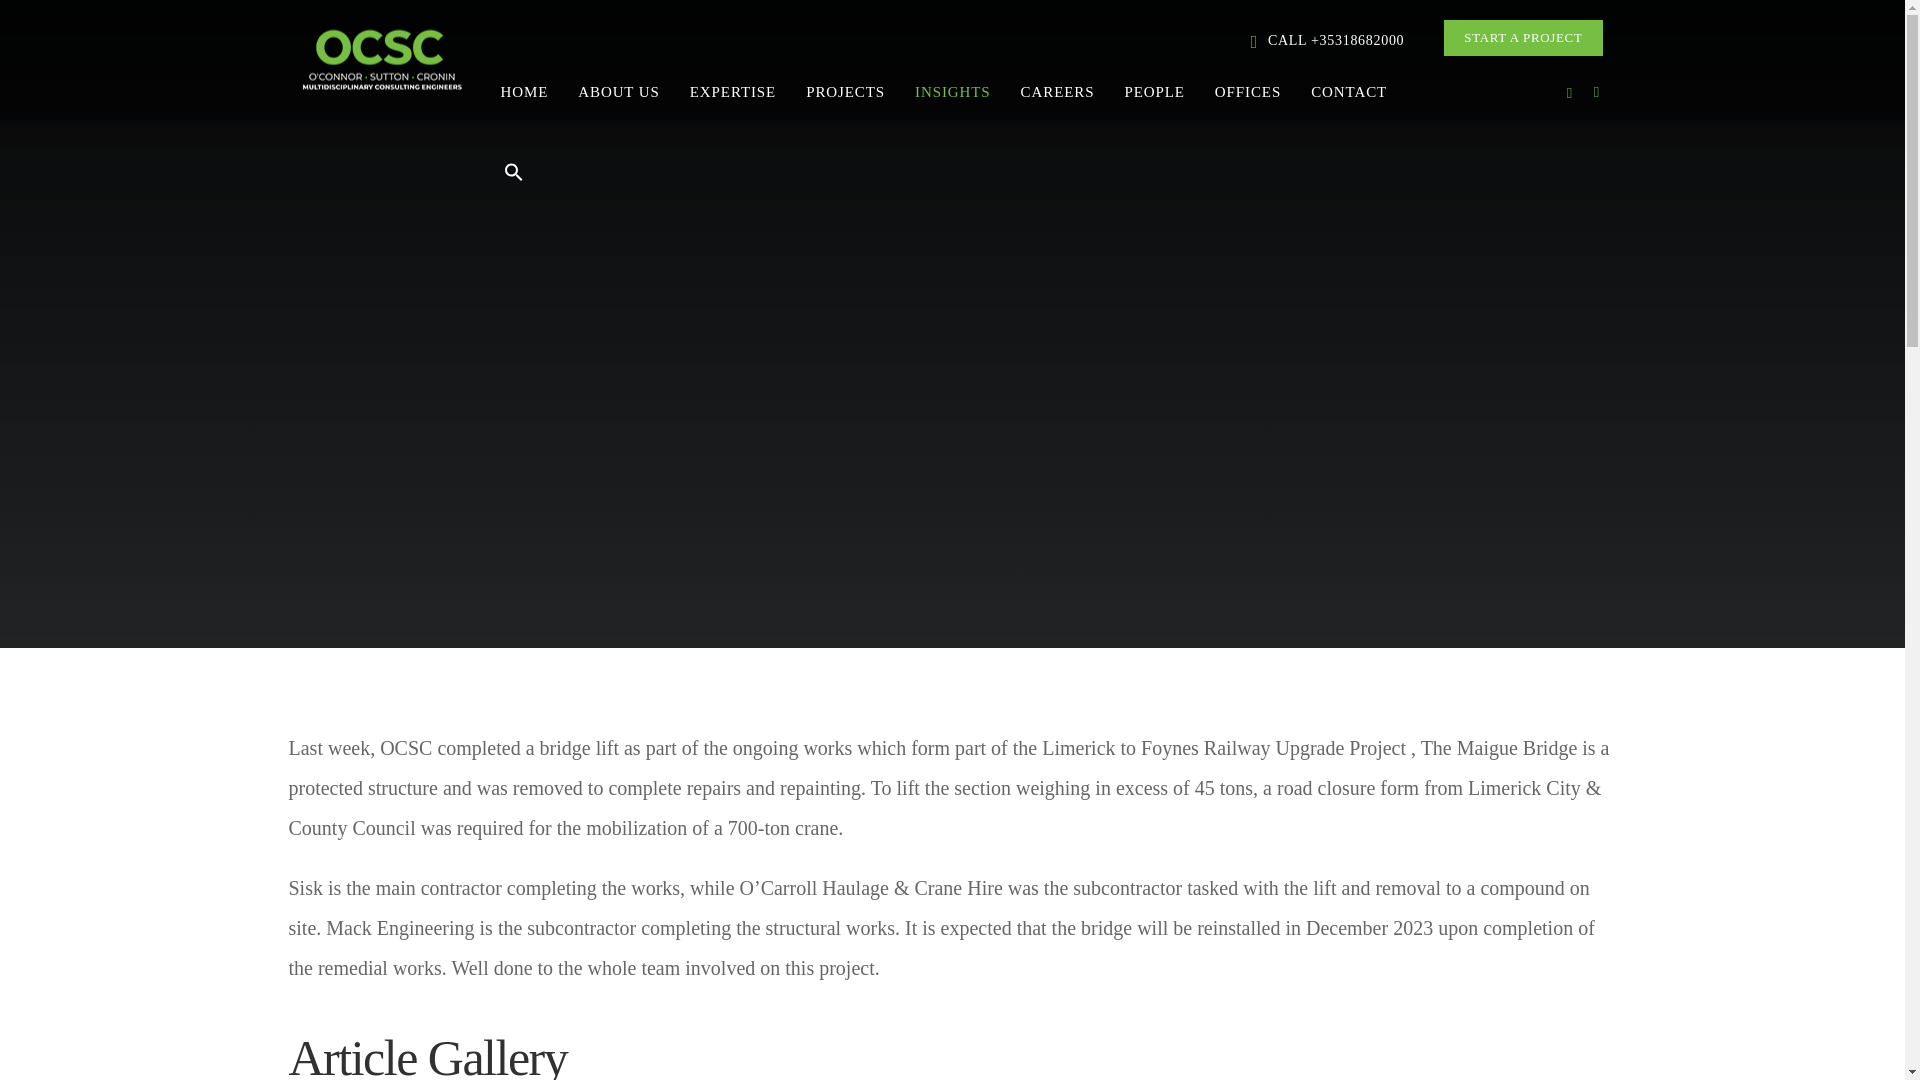 This screenshot has height=1080, width=1920. I want to click on CONTACT, so click(1348, 90).